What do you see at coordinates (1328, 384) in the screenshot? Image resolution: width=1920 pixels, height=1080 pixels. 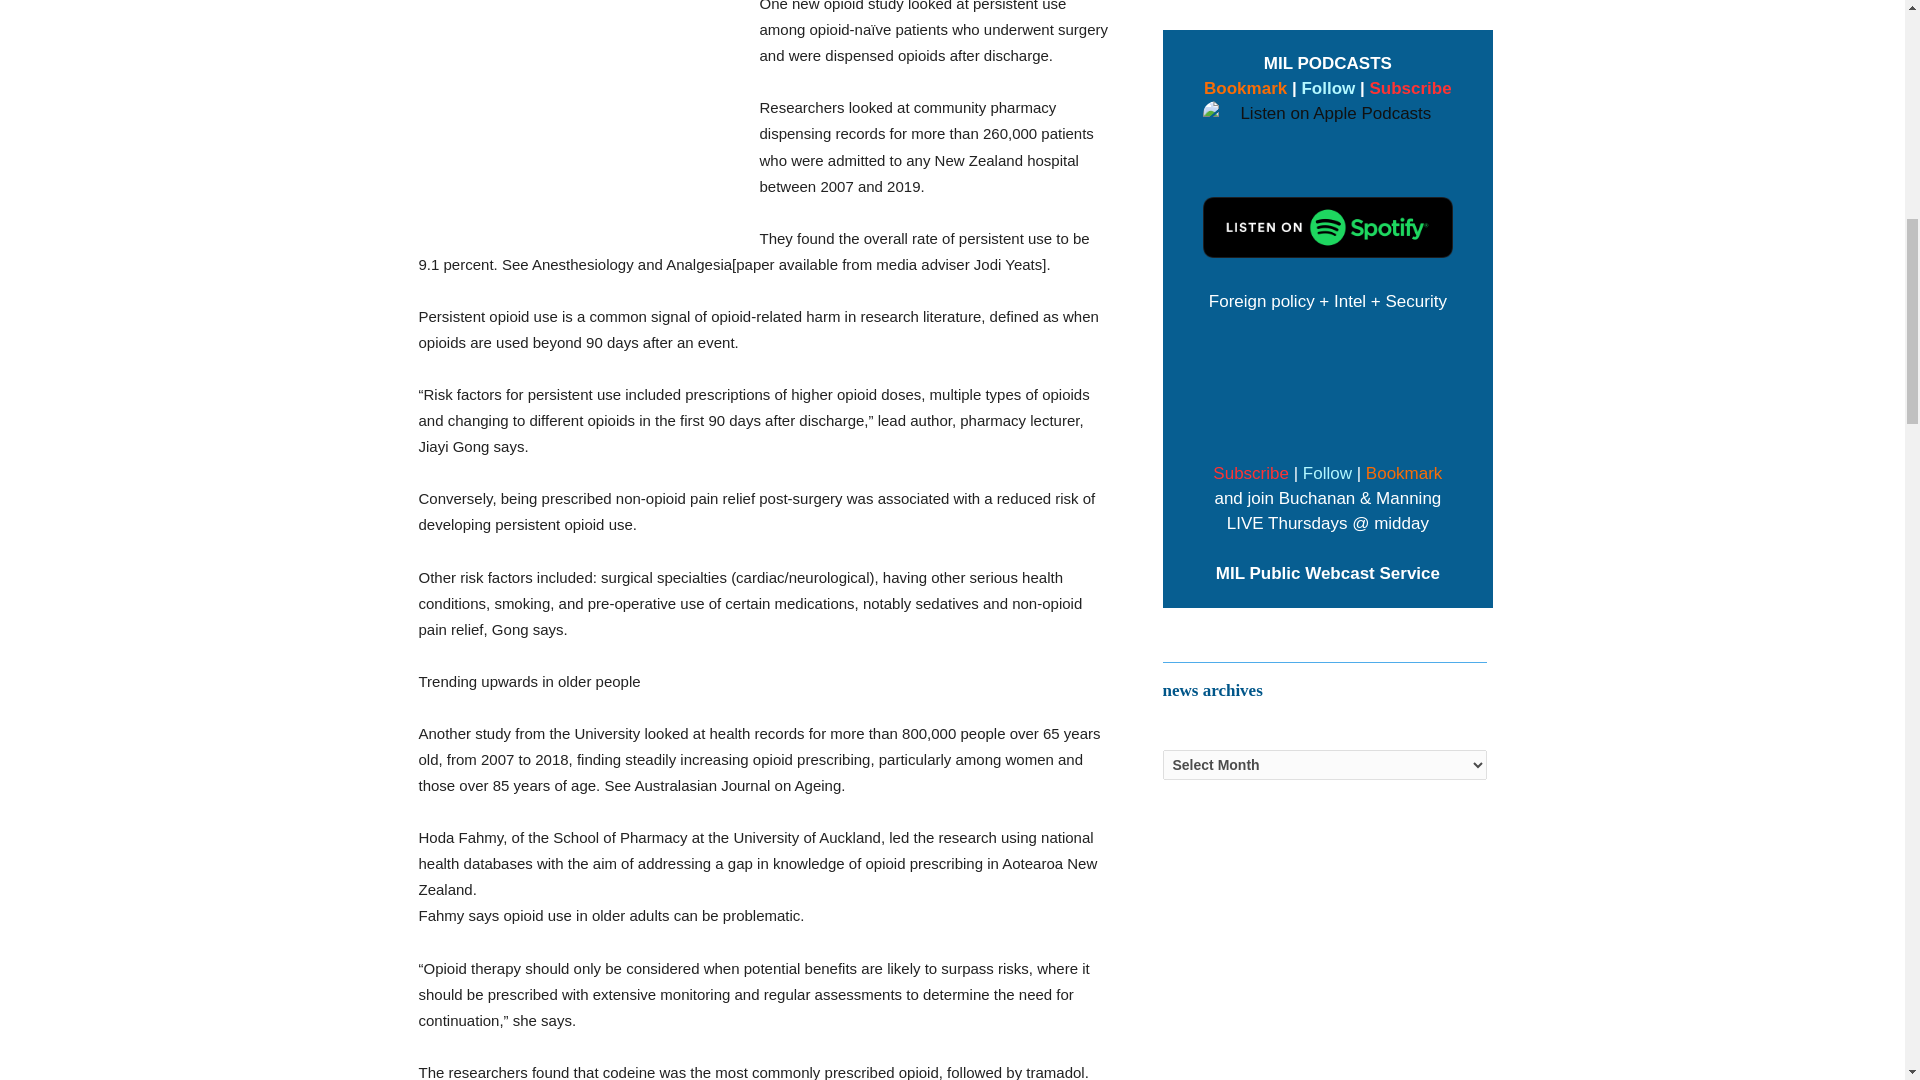 I see `YouTube video player` at bounding box center [1328, 384].